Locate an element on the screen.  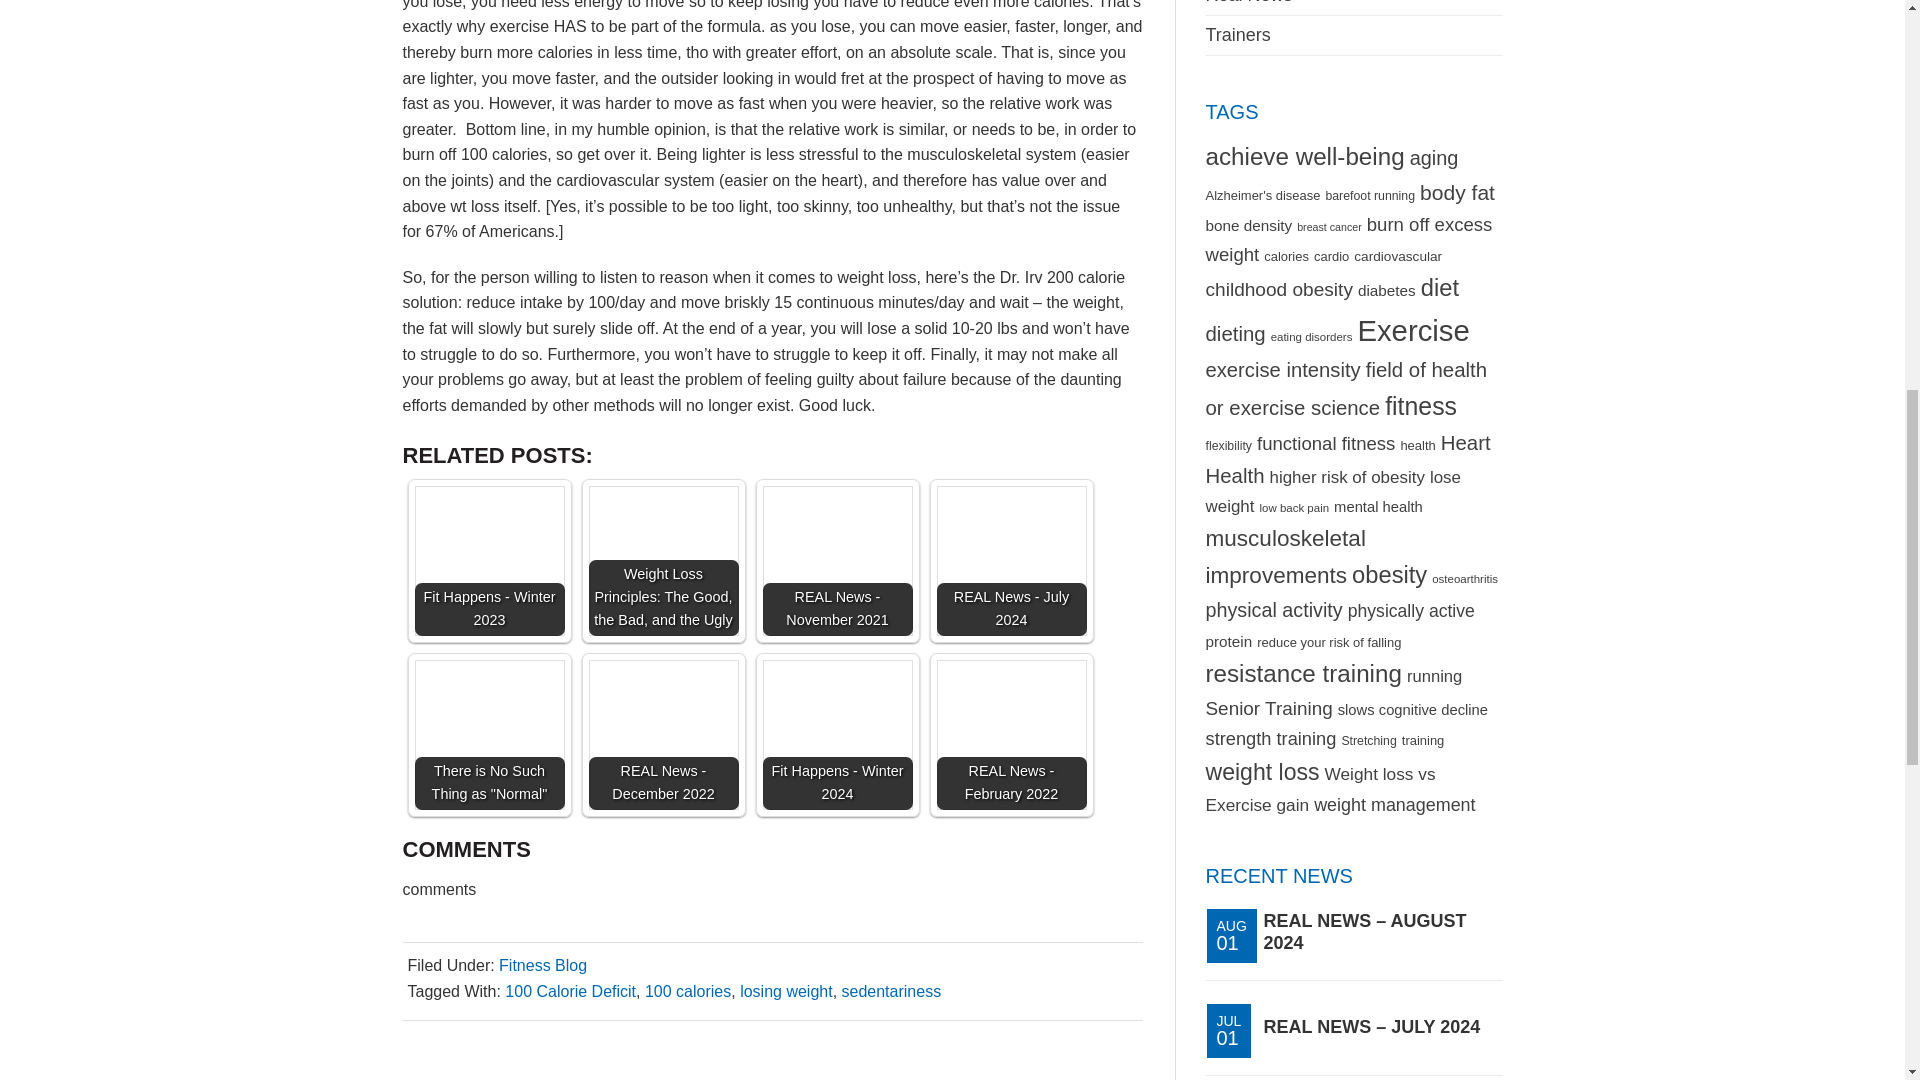
REAL News - December 2022 is located at coordinates (662, 734).